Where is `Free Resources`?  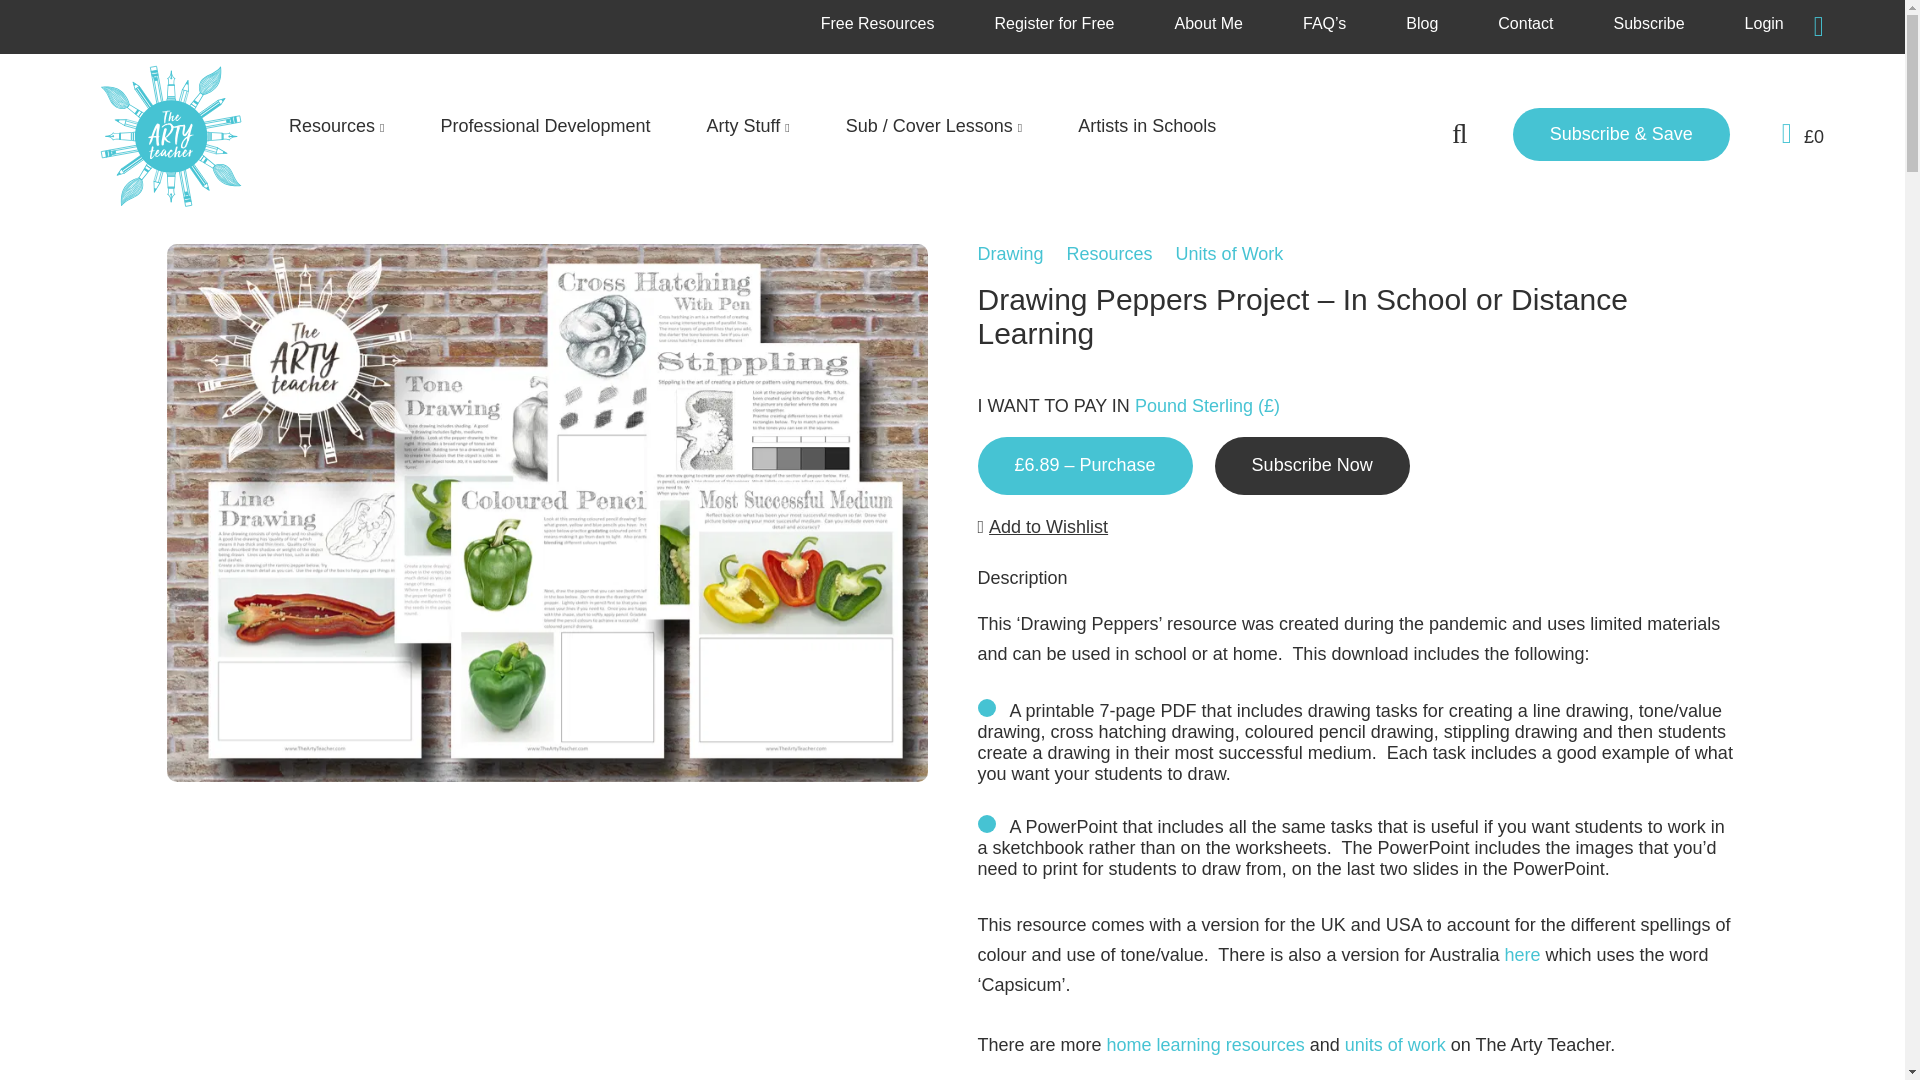 Free Resources is located at coordinates (878, 24).